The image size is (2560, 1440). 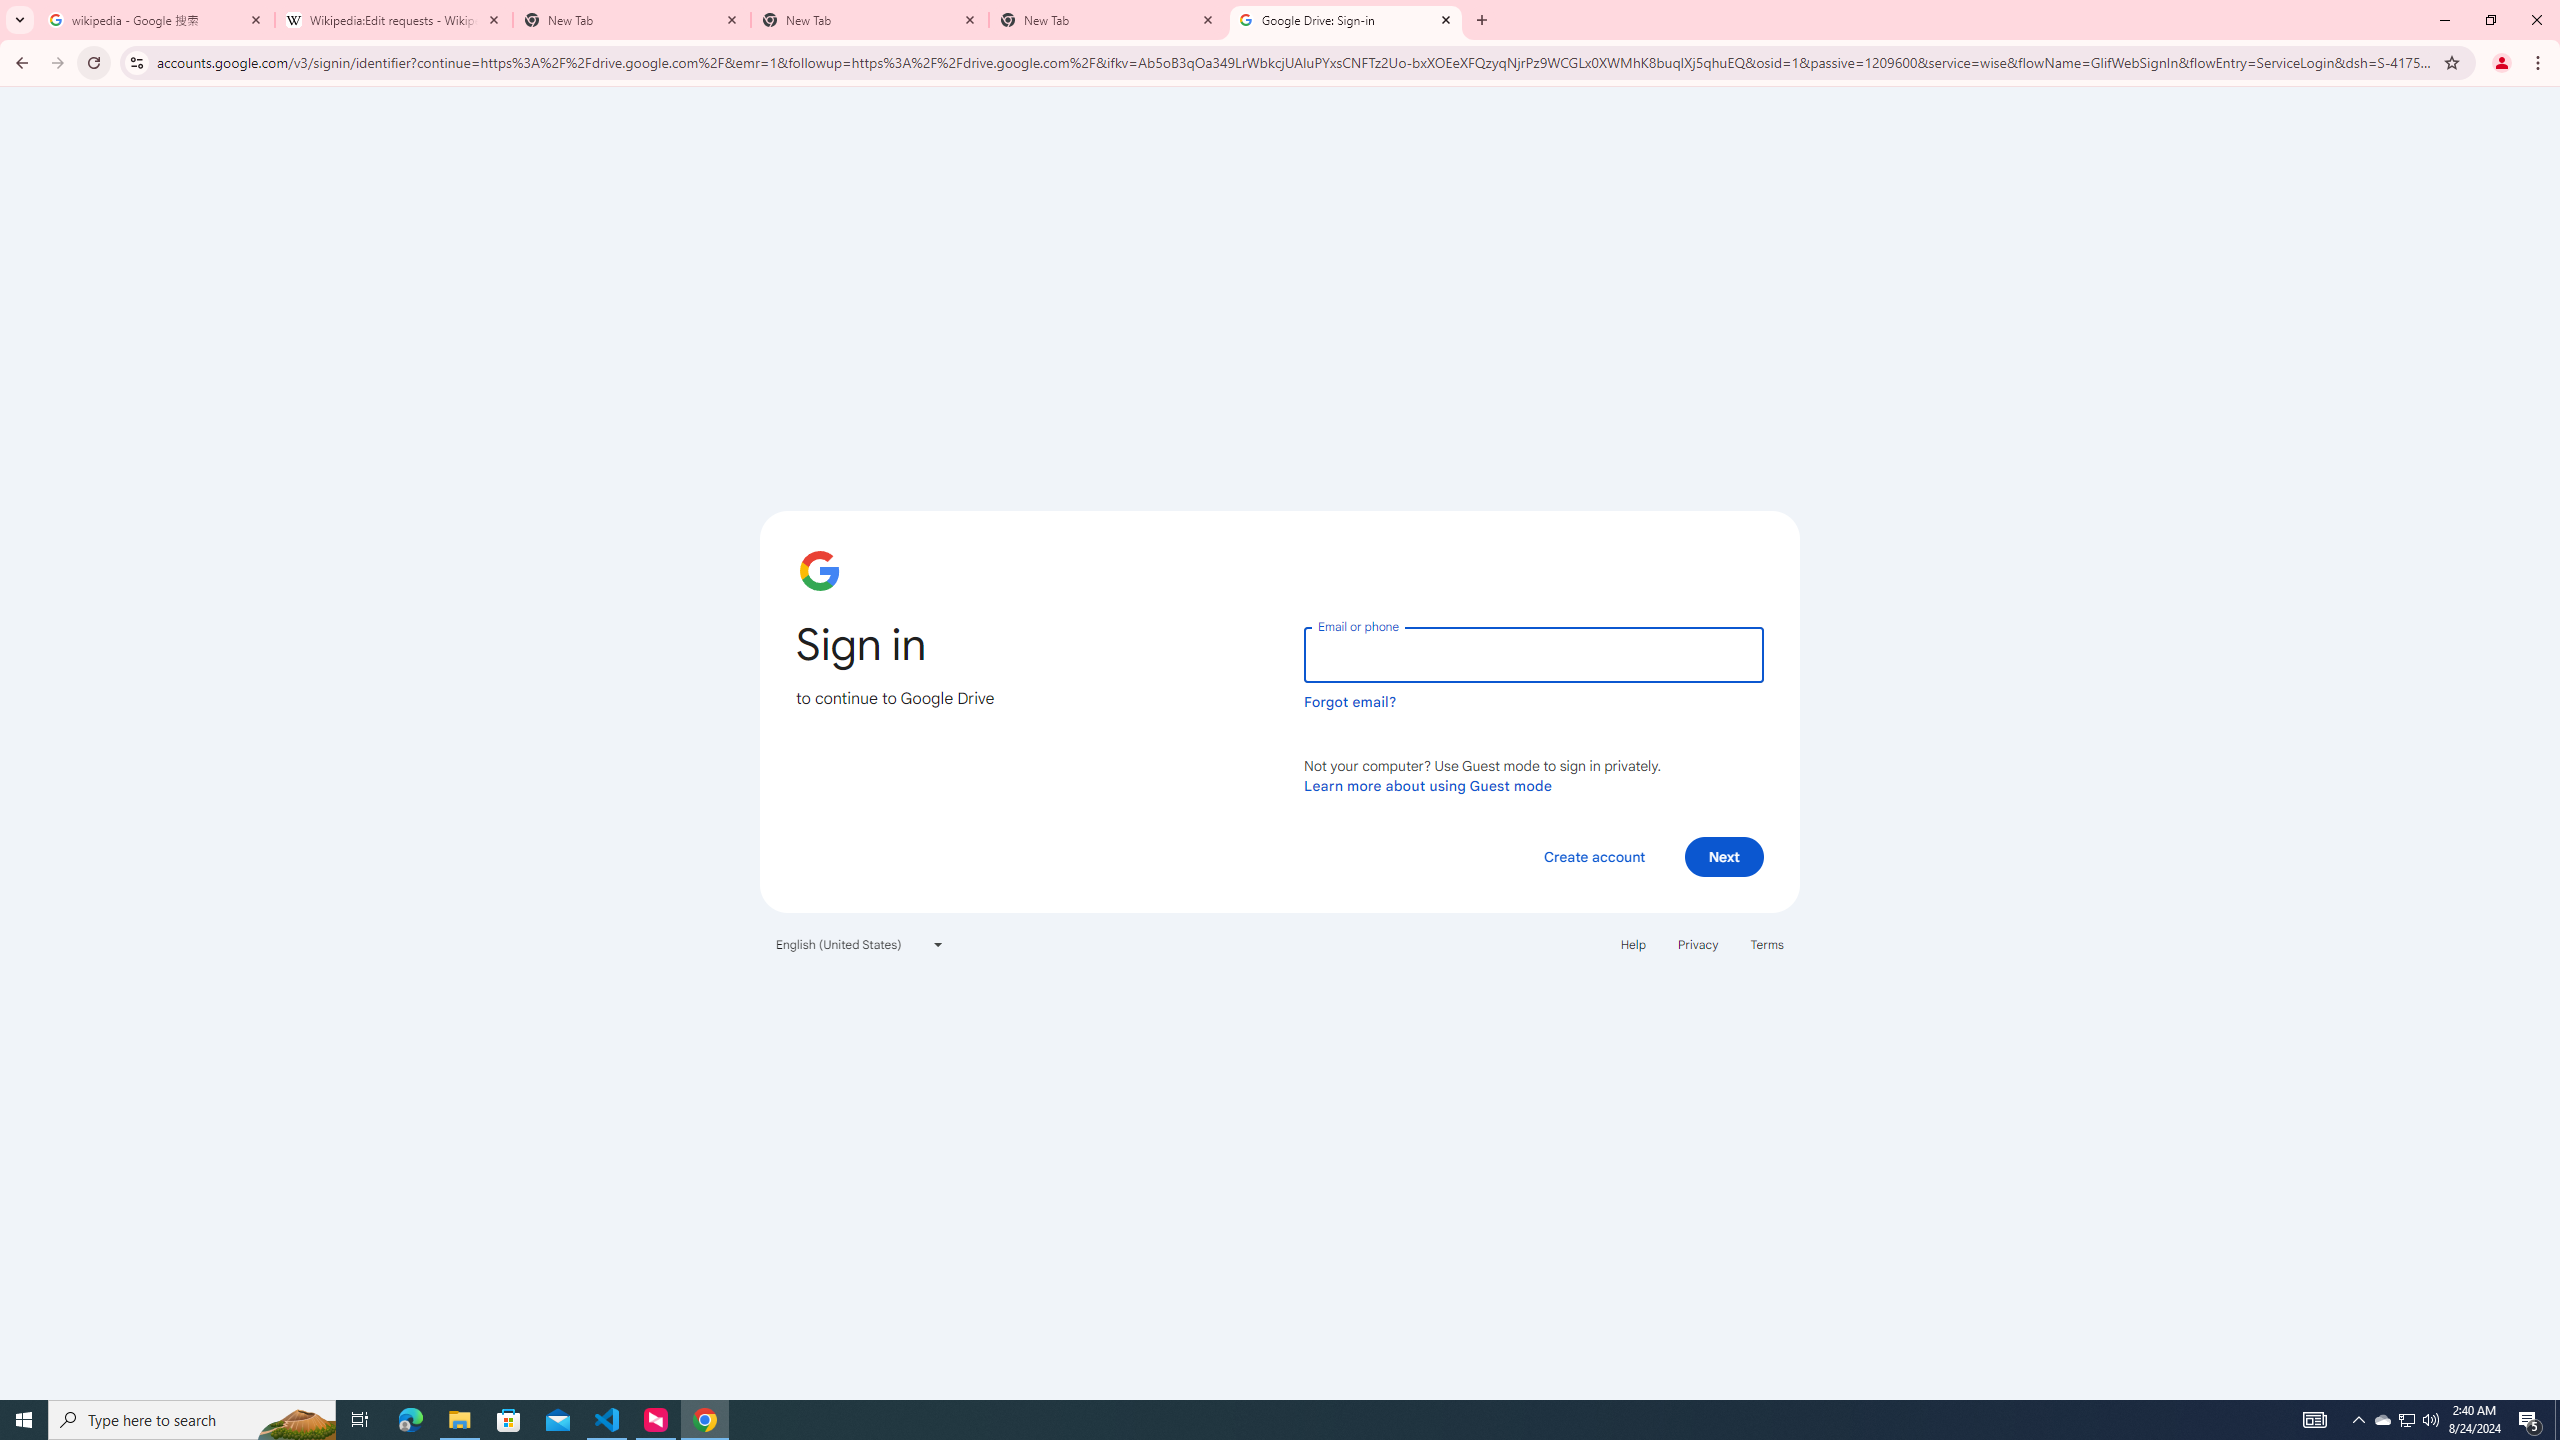 What do you see at coordinates (1346, 20) in the screenshot?
I see `Google Drive: Sign-in` at bounding box center [1346, 20].